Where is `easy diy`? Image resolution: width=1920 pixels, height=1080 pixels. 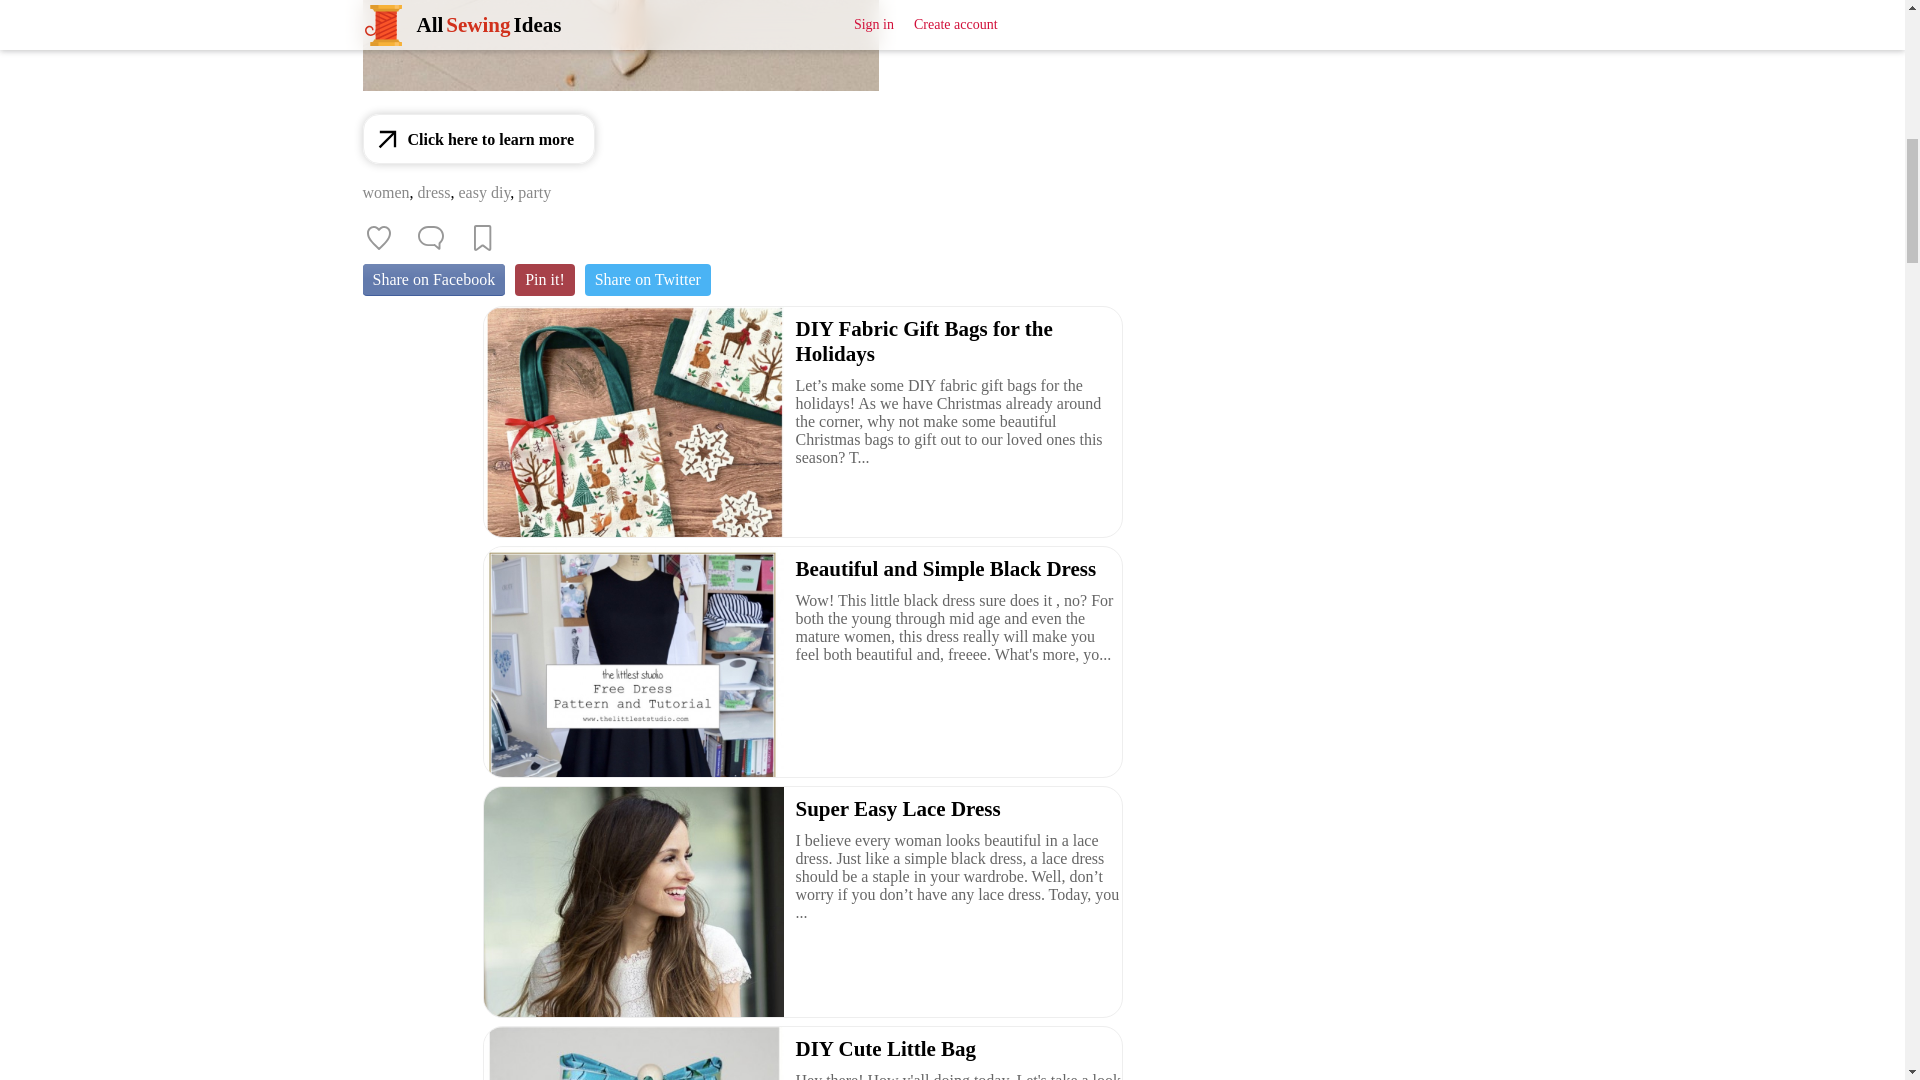
easy diy is located at coordinates (484, 192).